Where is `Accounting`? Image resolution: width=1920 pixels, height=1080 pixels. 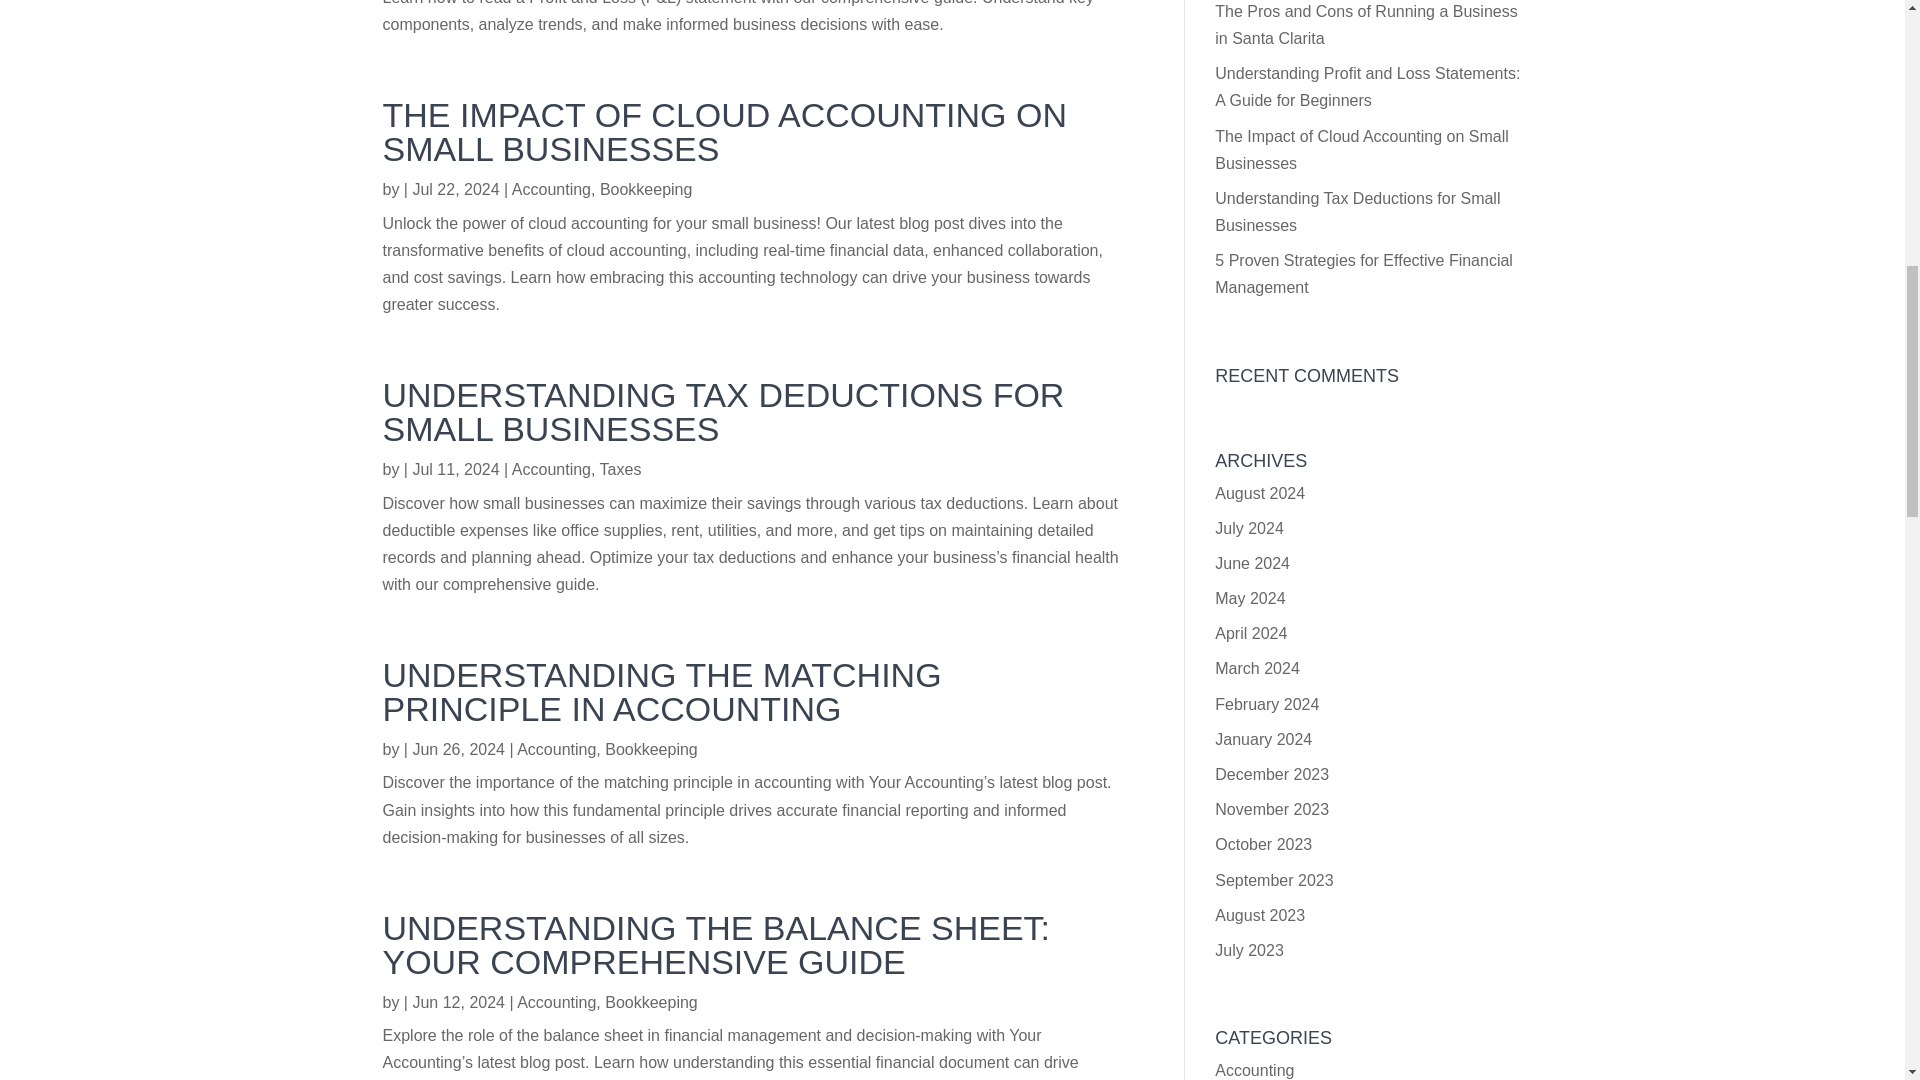
Accounting is located at coordinates (552, 470).